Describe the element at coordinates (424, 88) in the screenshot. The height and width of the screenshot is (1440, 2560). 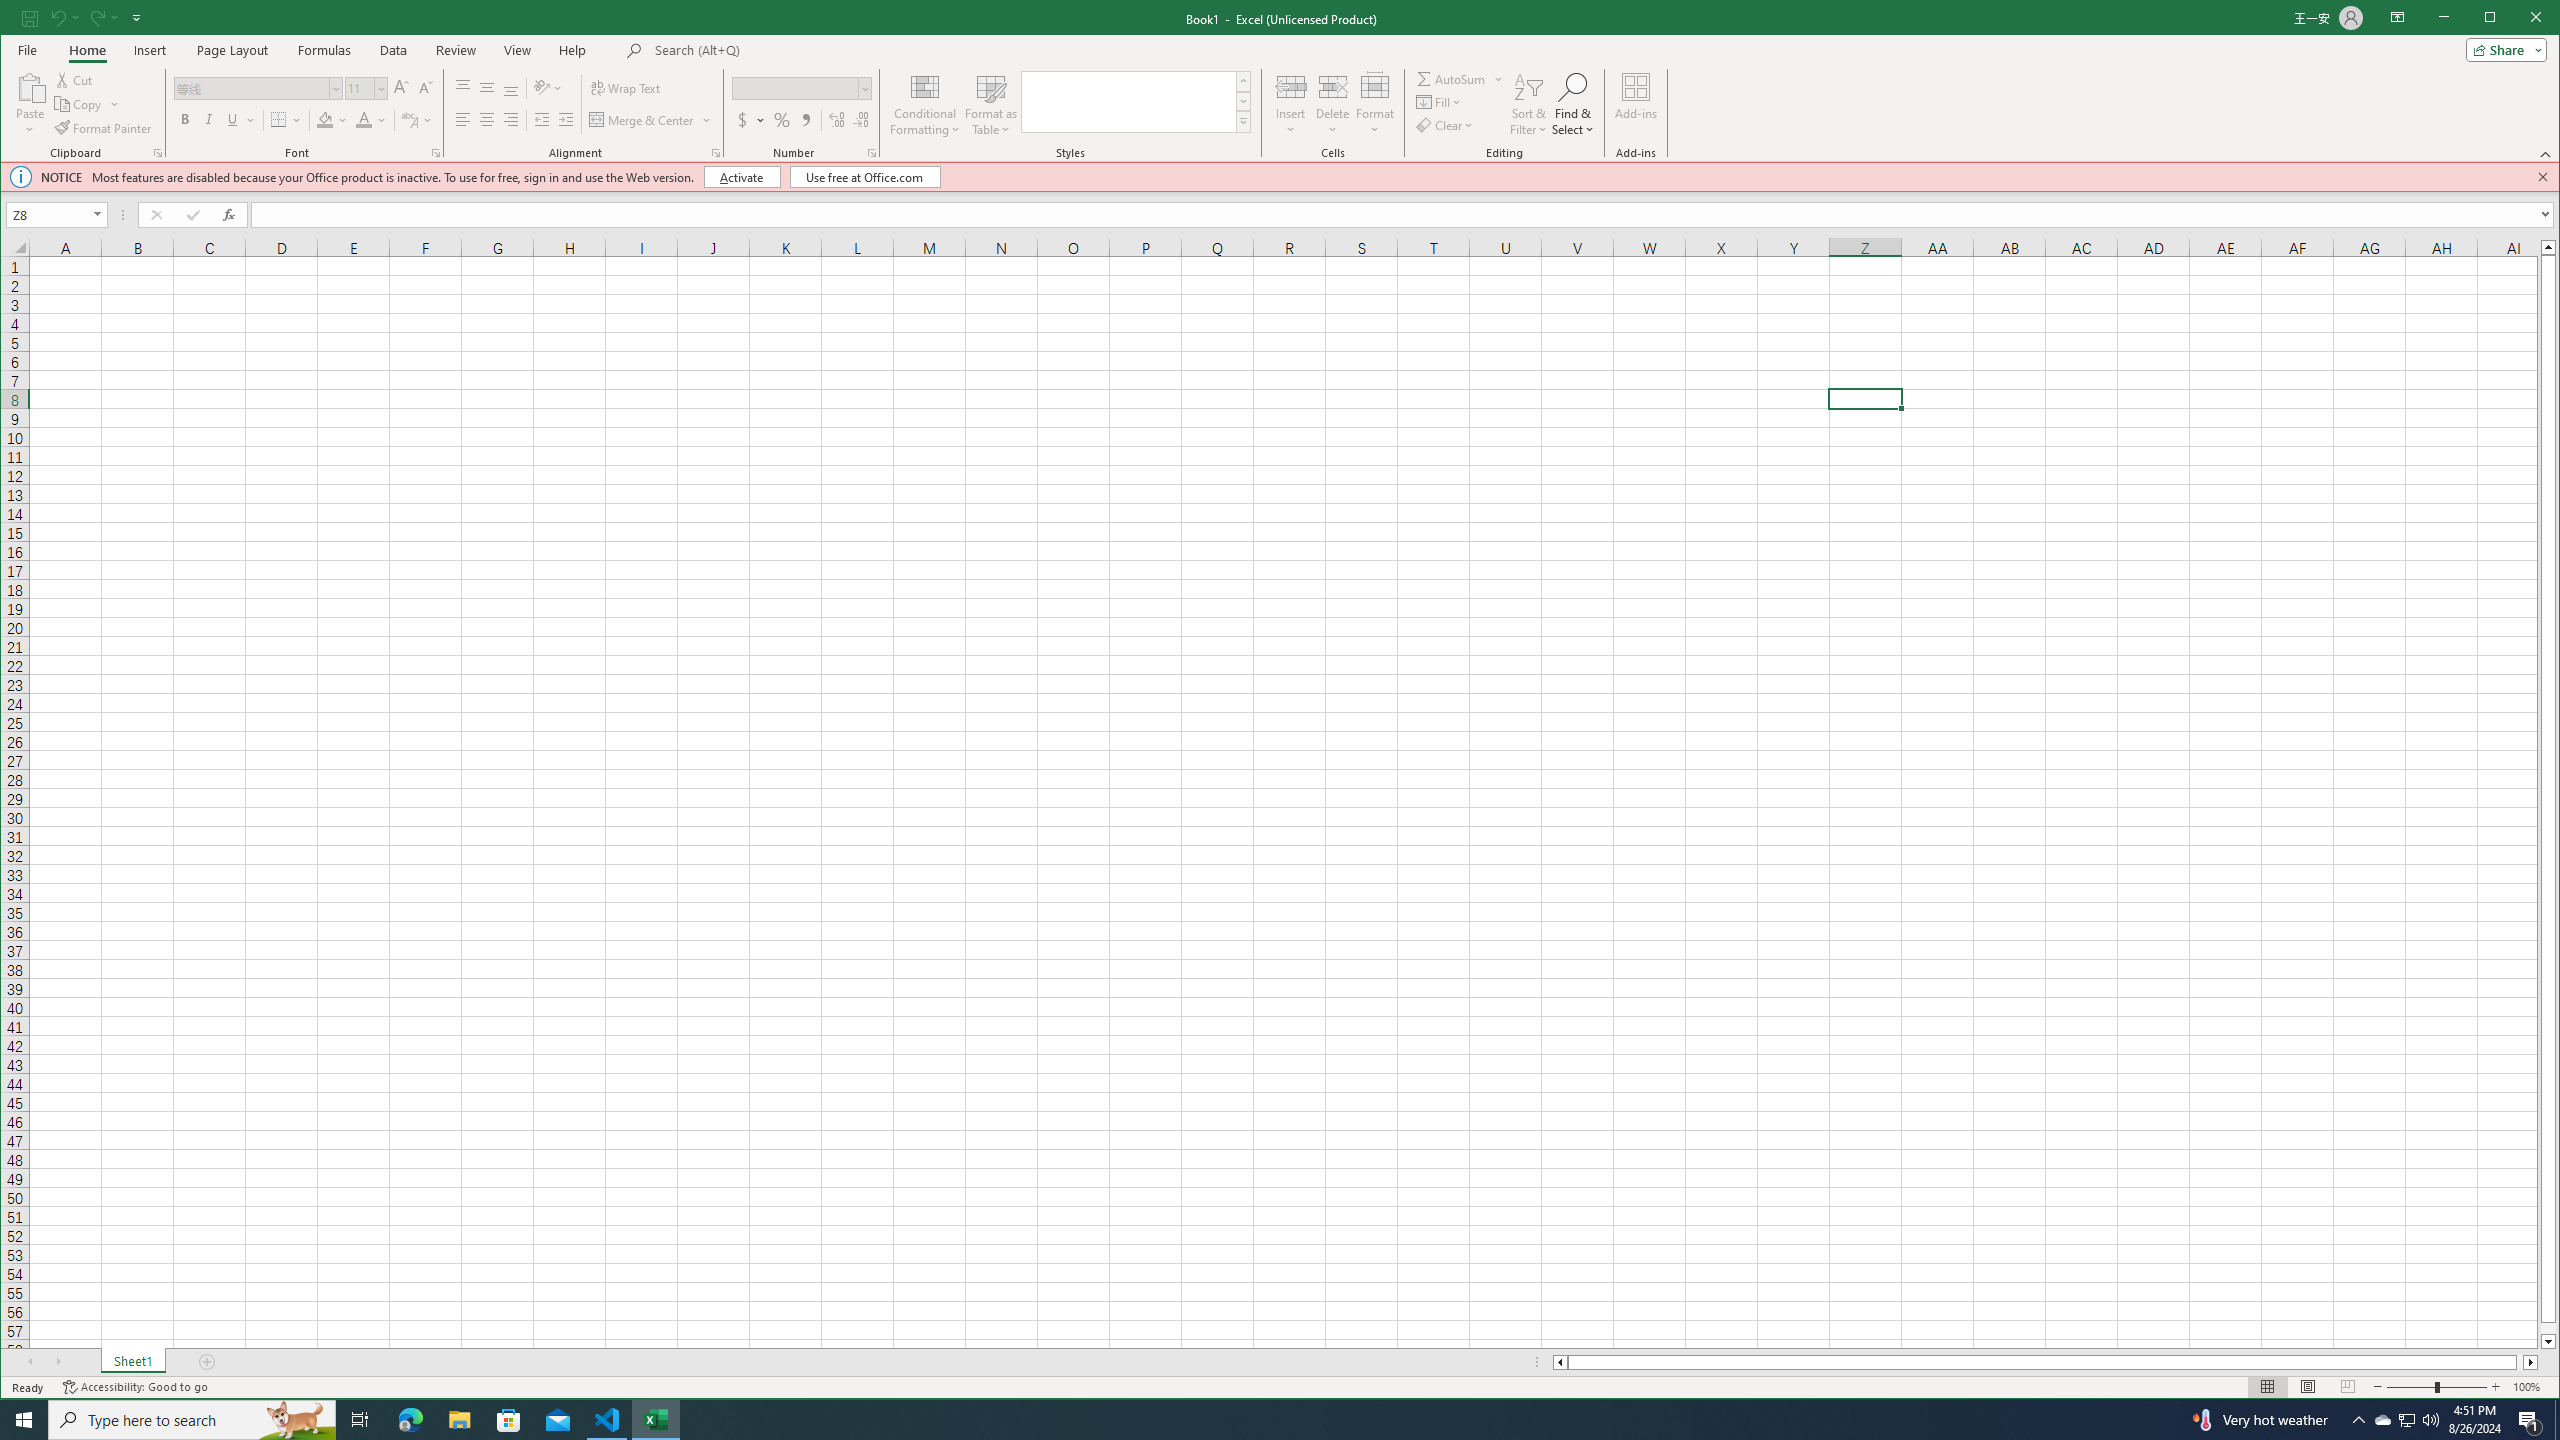
I see `Decrease Font Size` at that location.